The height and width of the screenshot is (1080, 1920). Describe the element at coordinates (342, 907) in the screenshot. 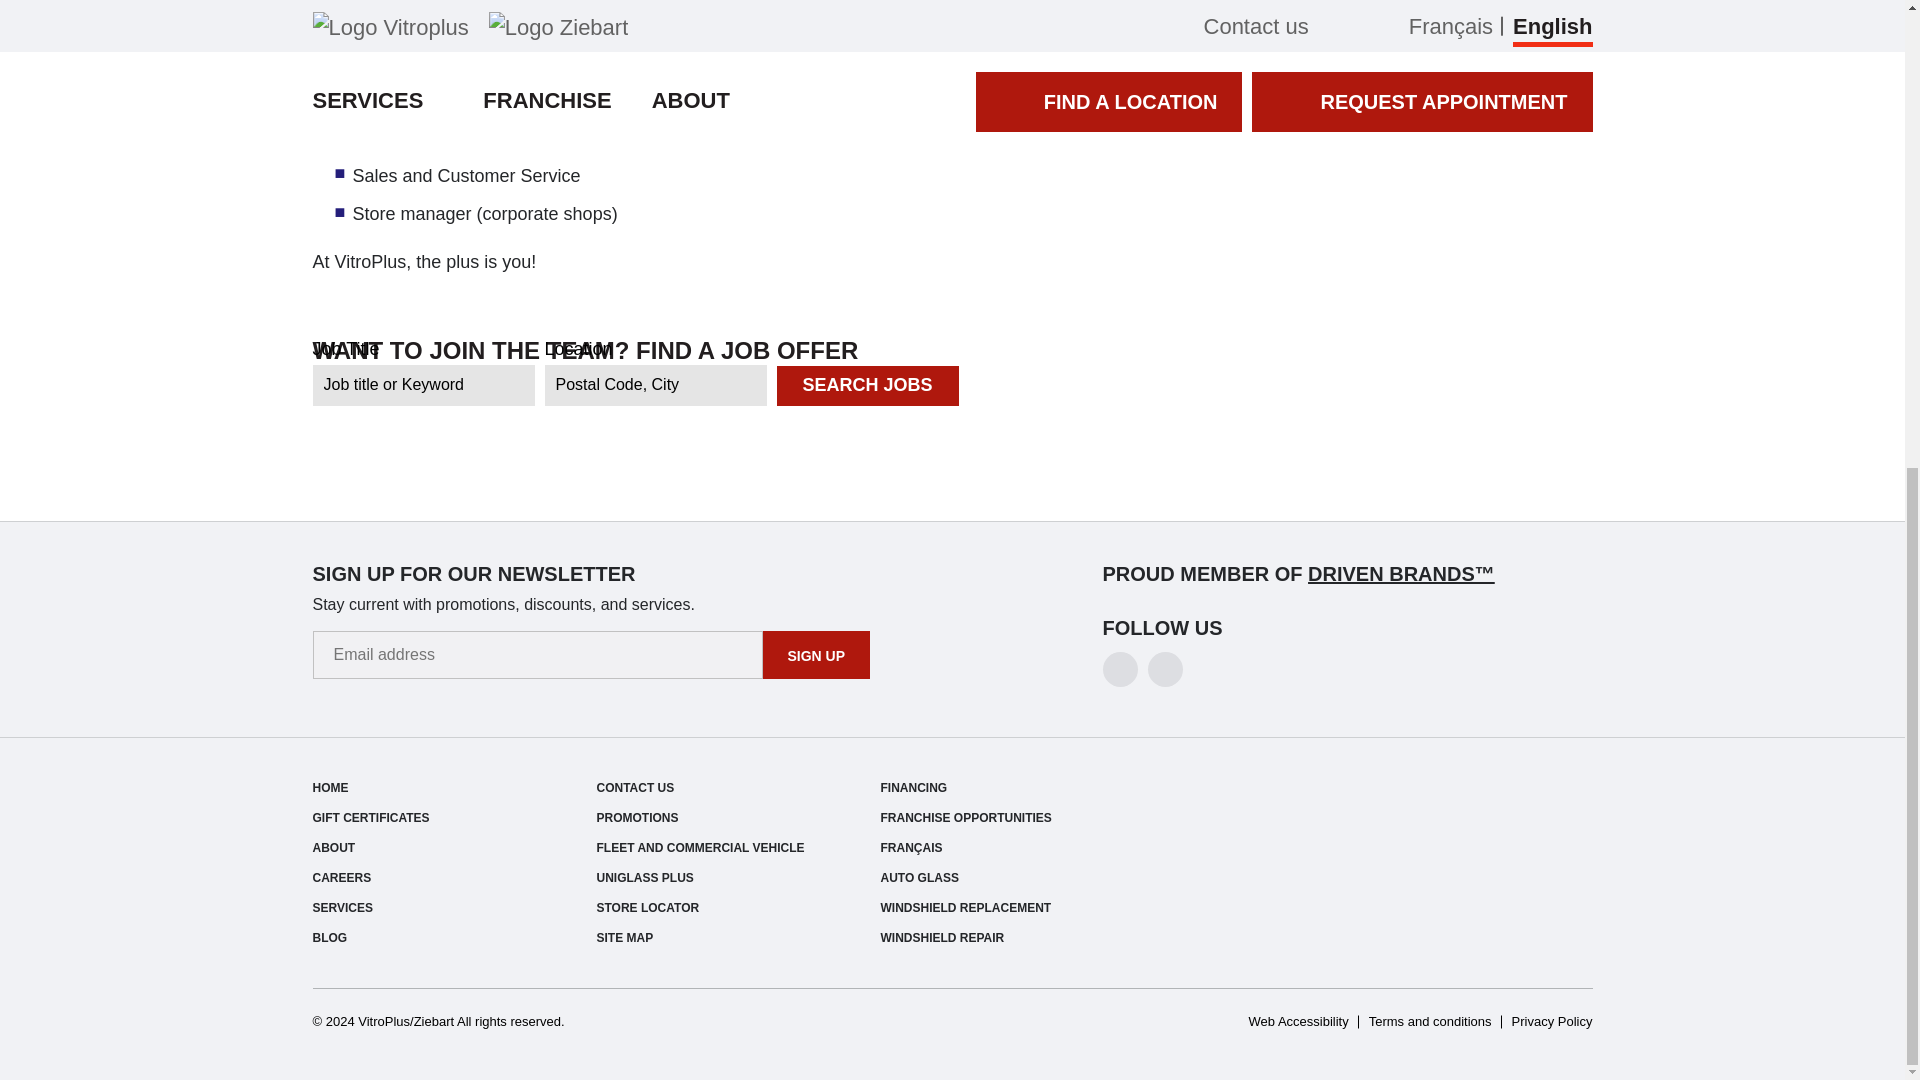

I see `Services` at that location.